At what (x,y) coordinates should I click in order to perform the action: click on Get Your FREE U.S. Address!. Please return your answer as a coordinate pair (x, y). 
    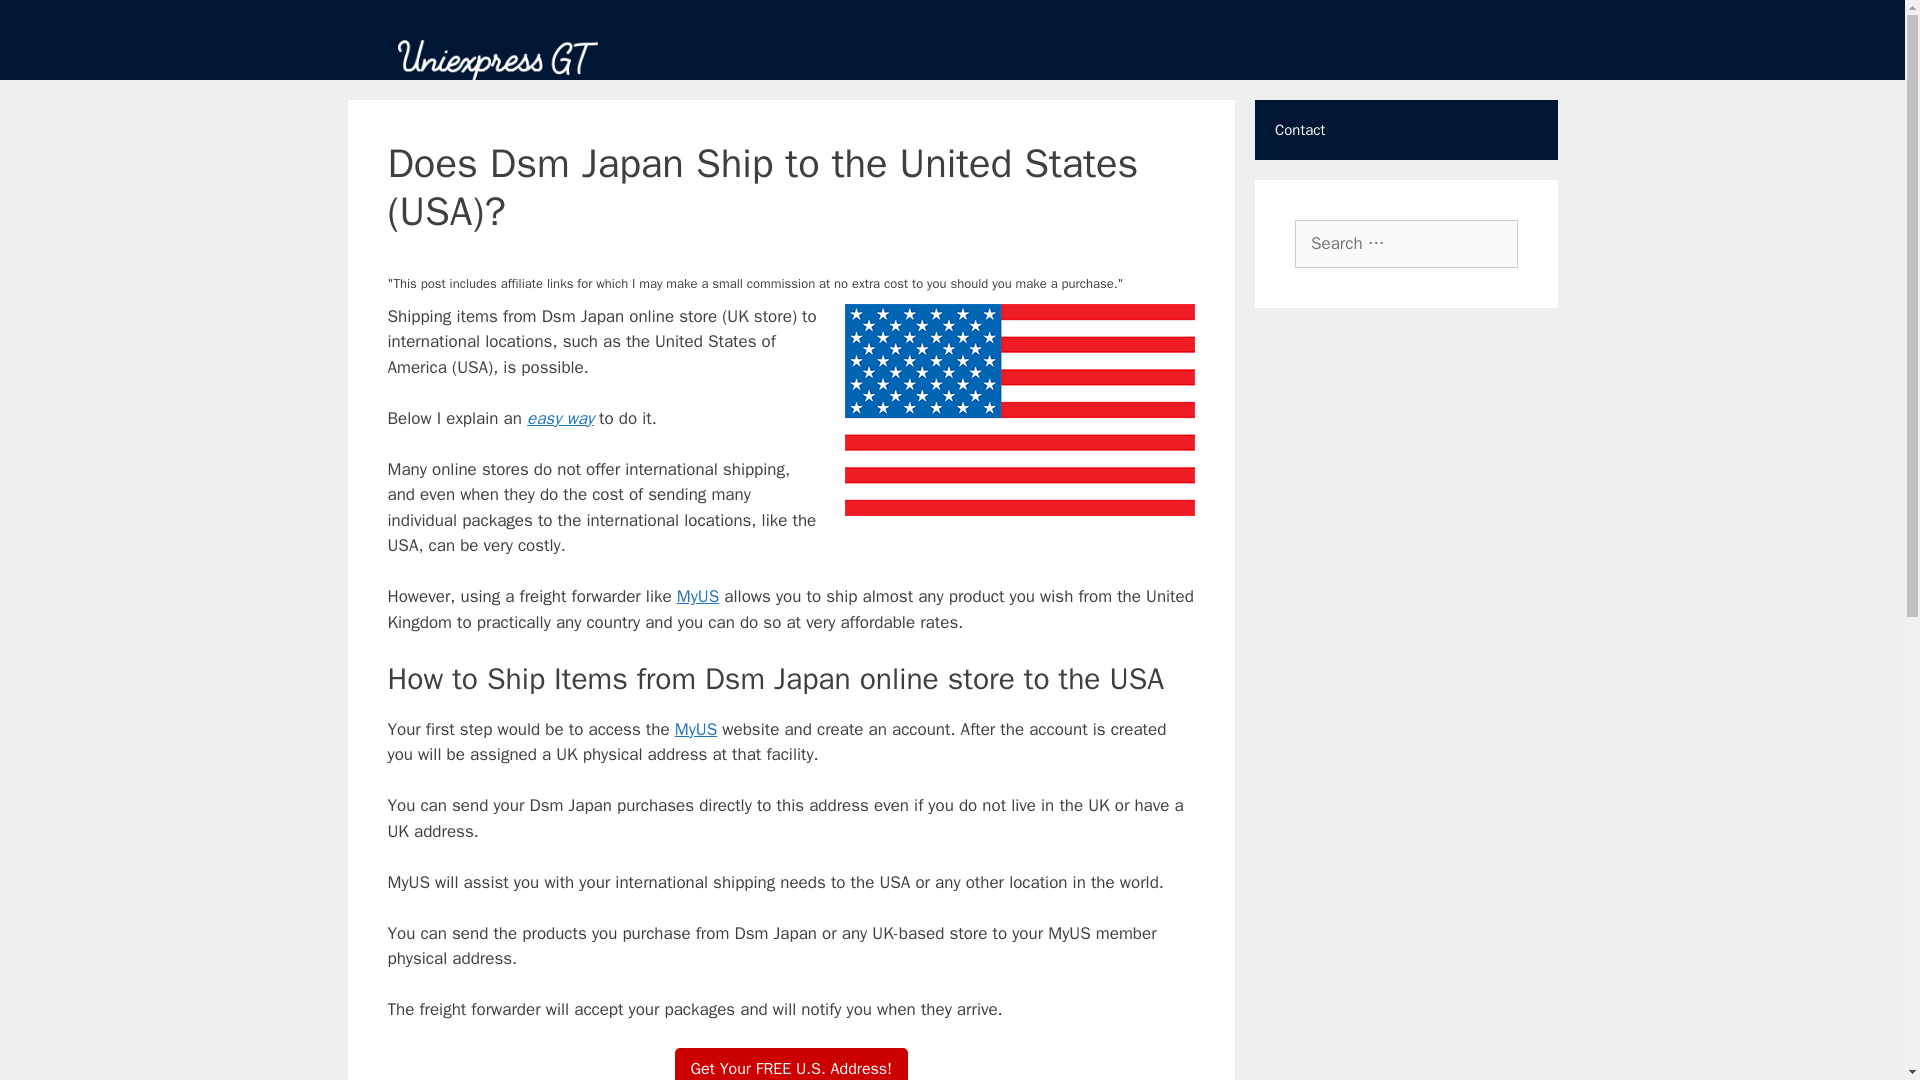
    Looking at the image, I should click on (792, 1064).